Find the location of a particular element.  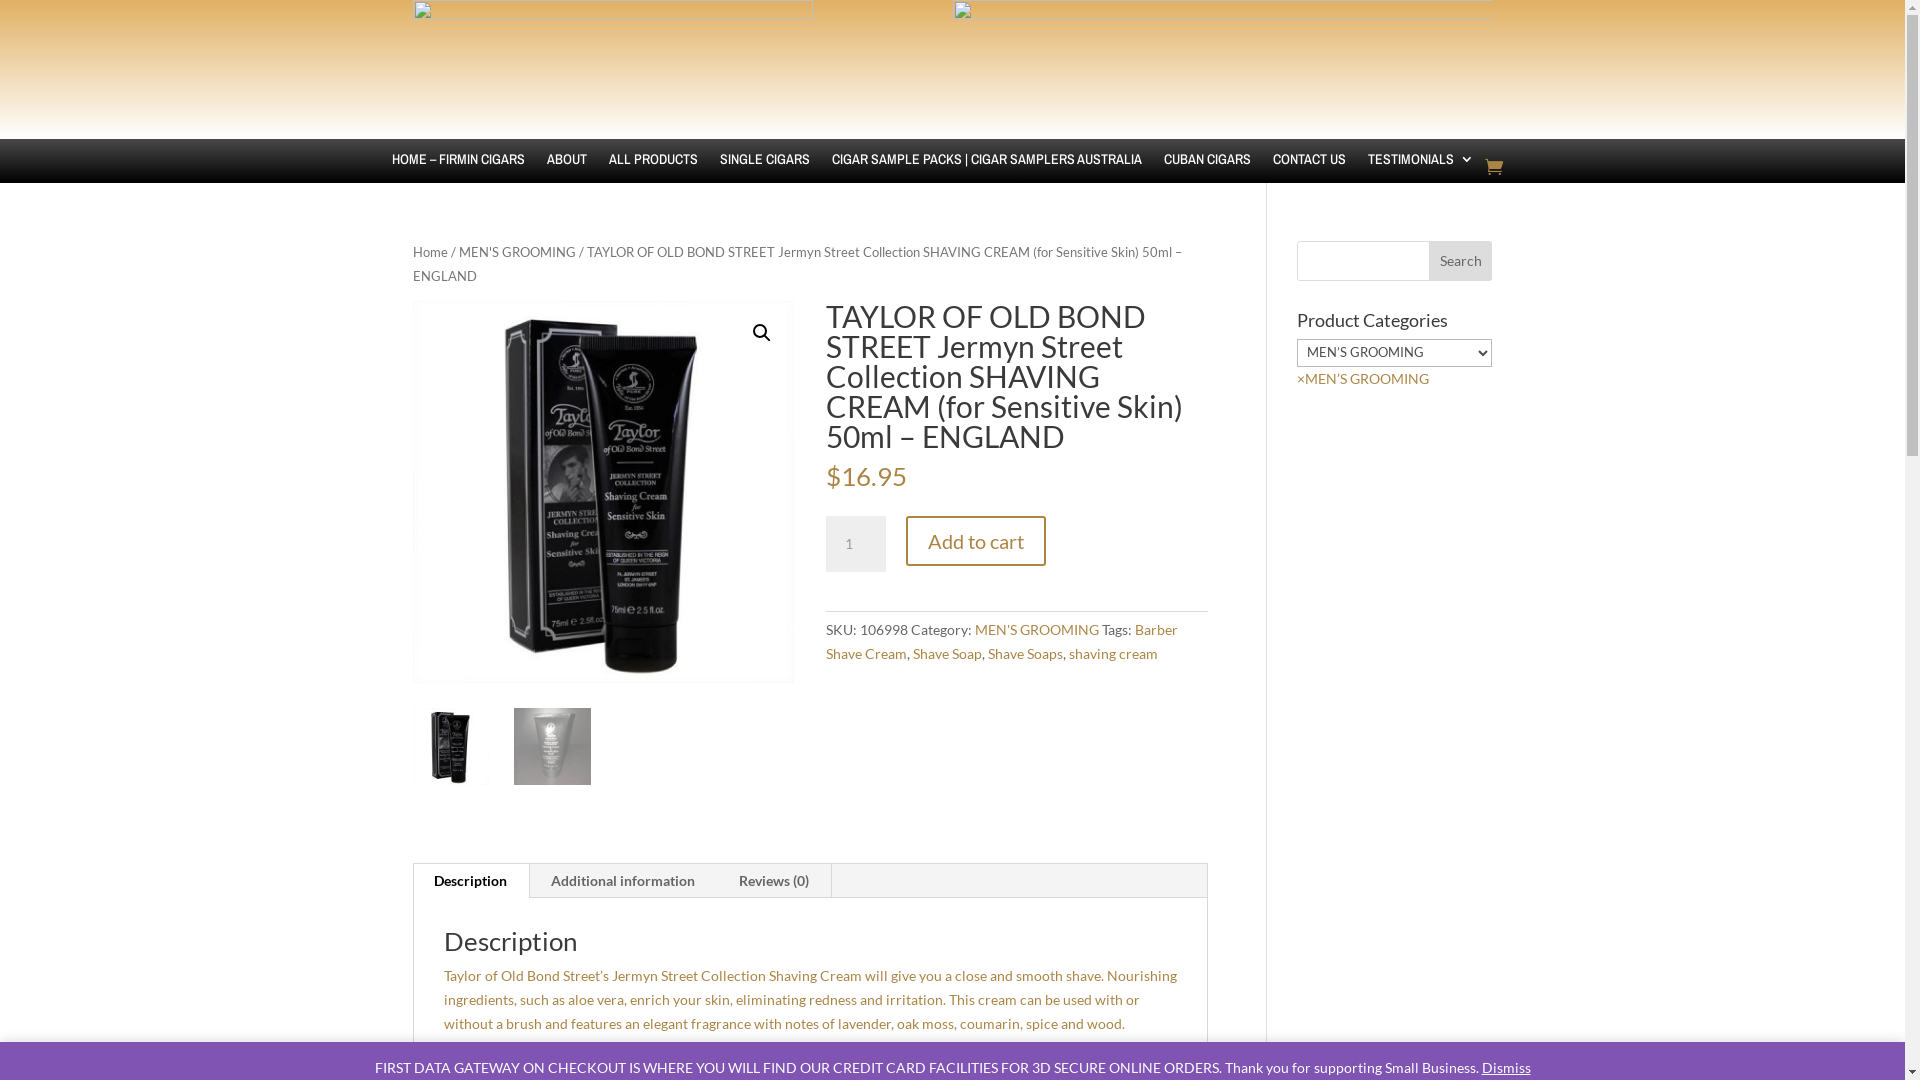

Shave Soaps is located at coordinates (1025, 654).